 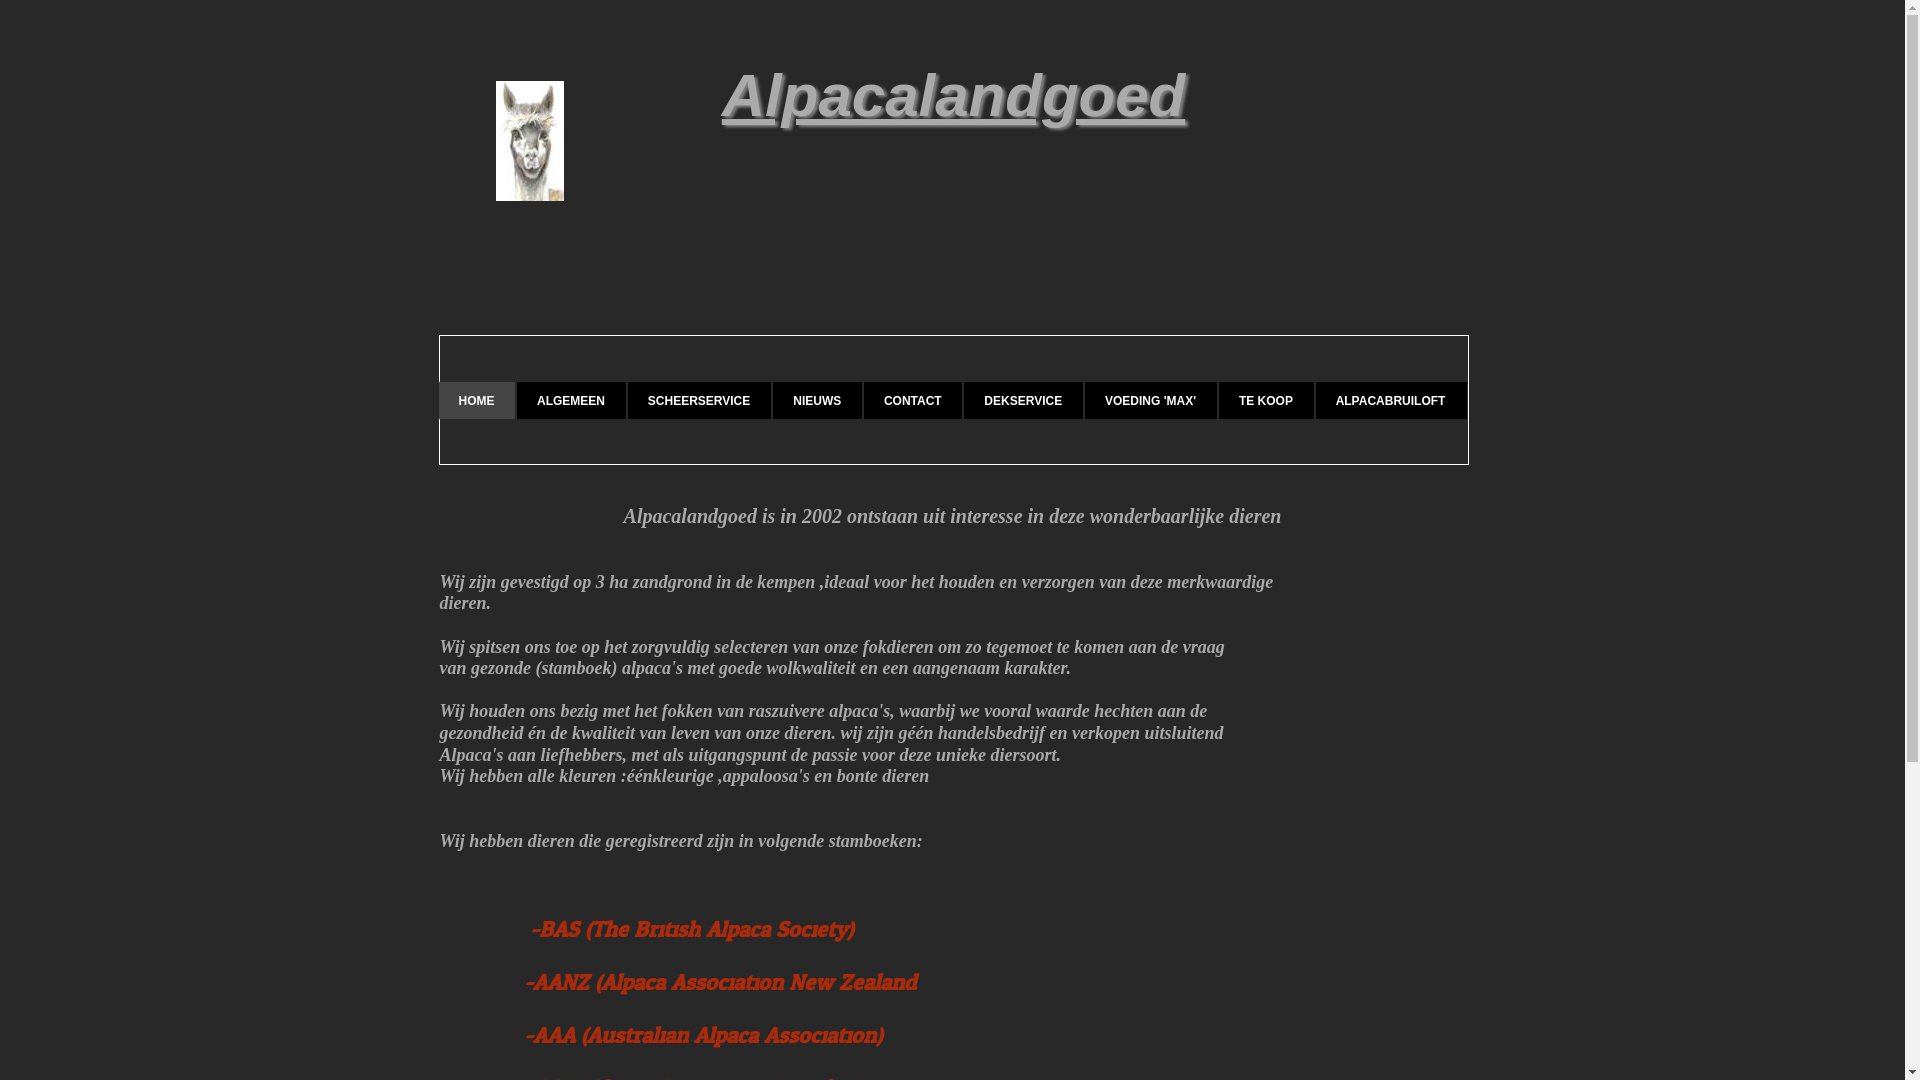 What do you see at coordinates (476, 400) in the screenshot?
I see `HOME` at bounding box center [476, 400].